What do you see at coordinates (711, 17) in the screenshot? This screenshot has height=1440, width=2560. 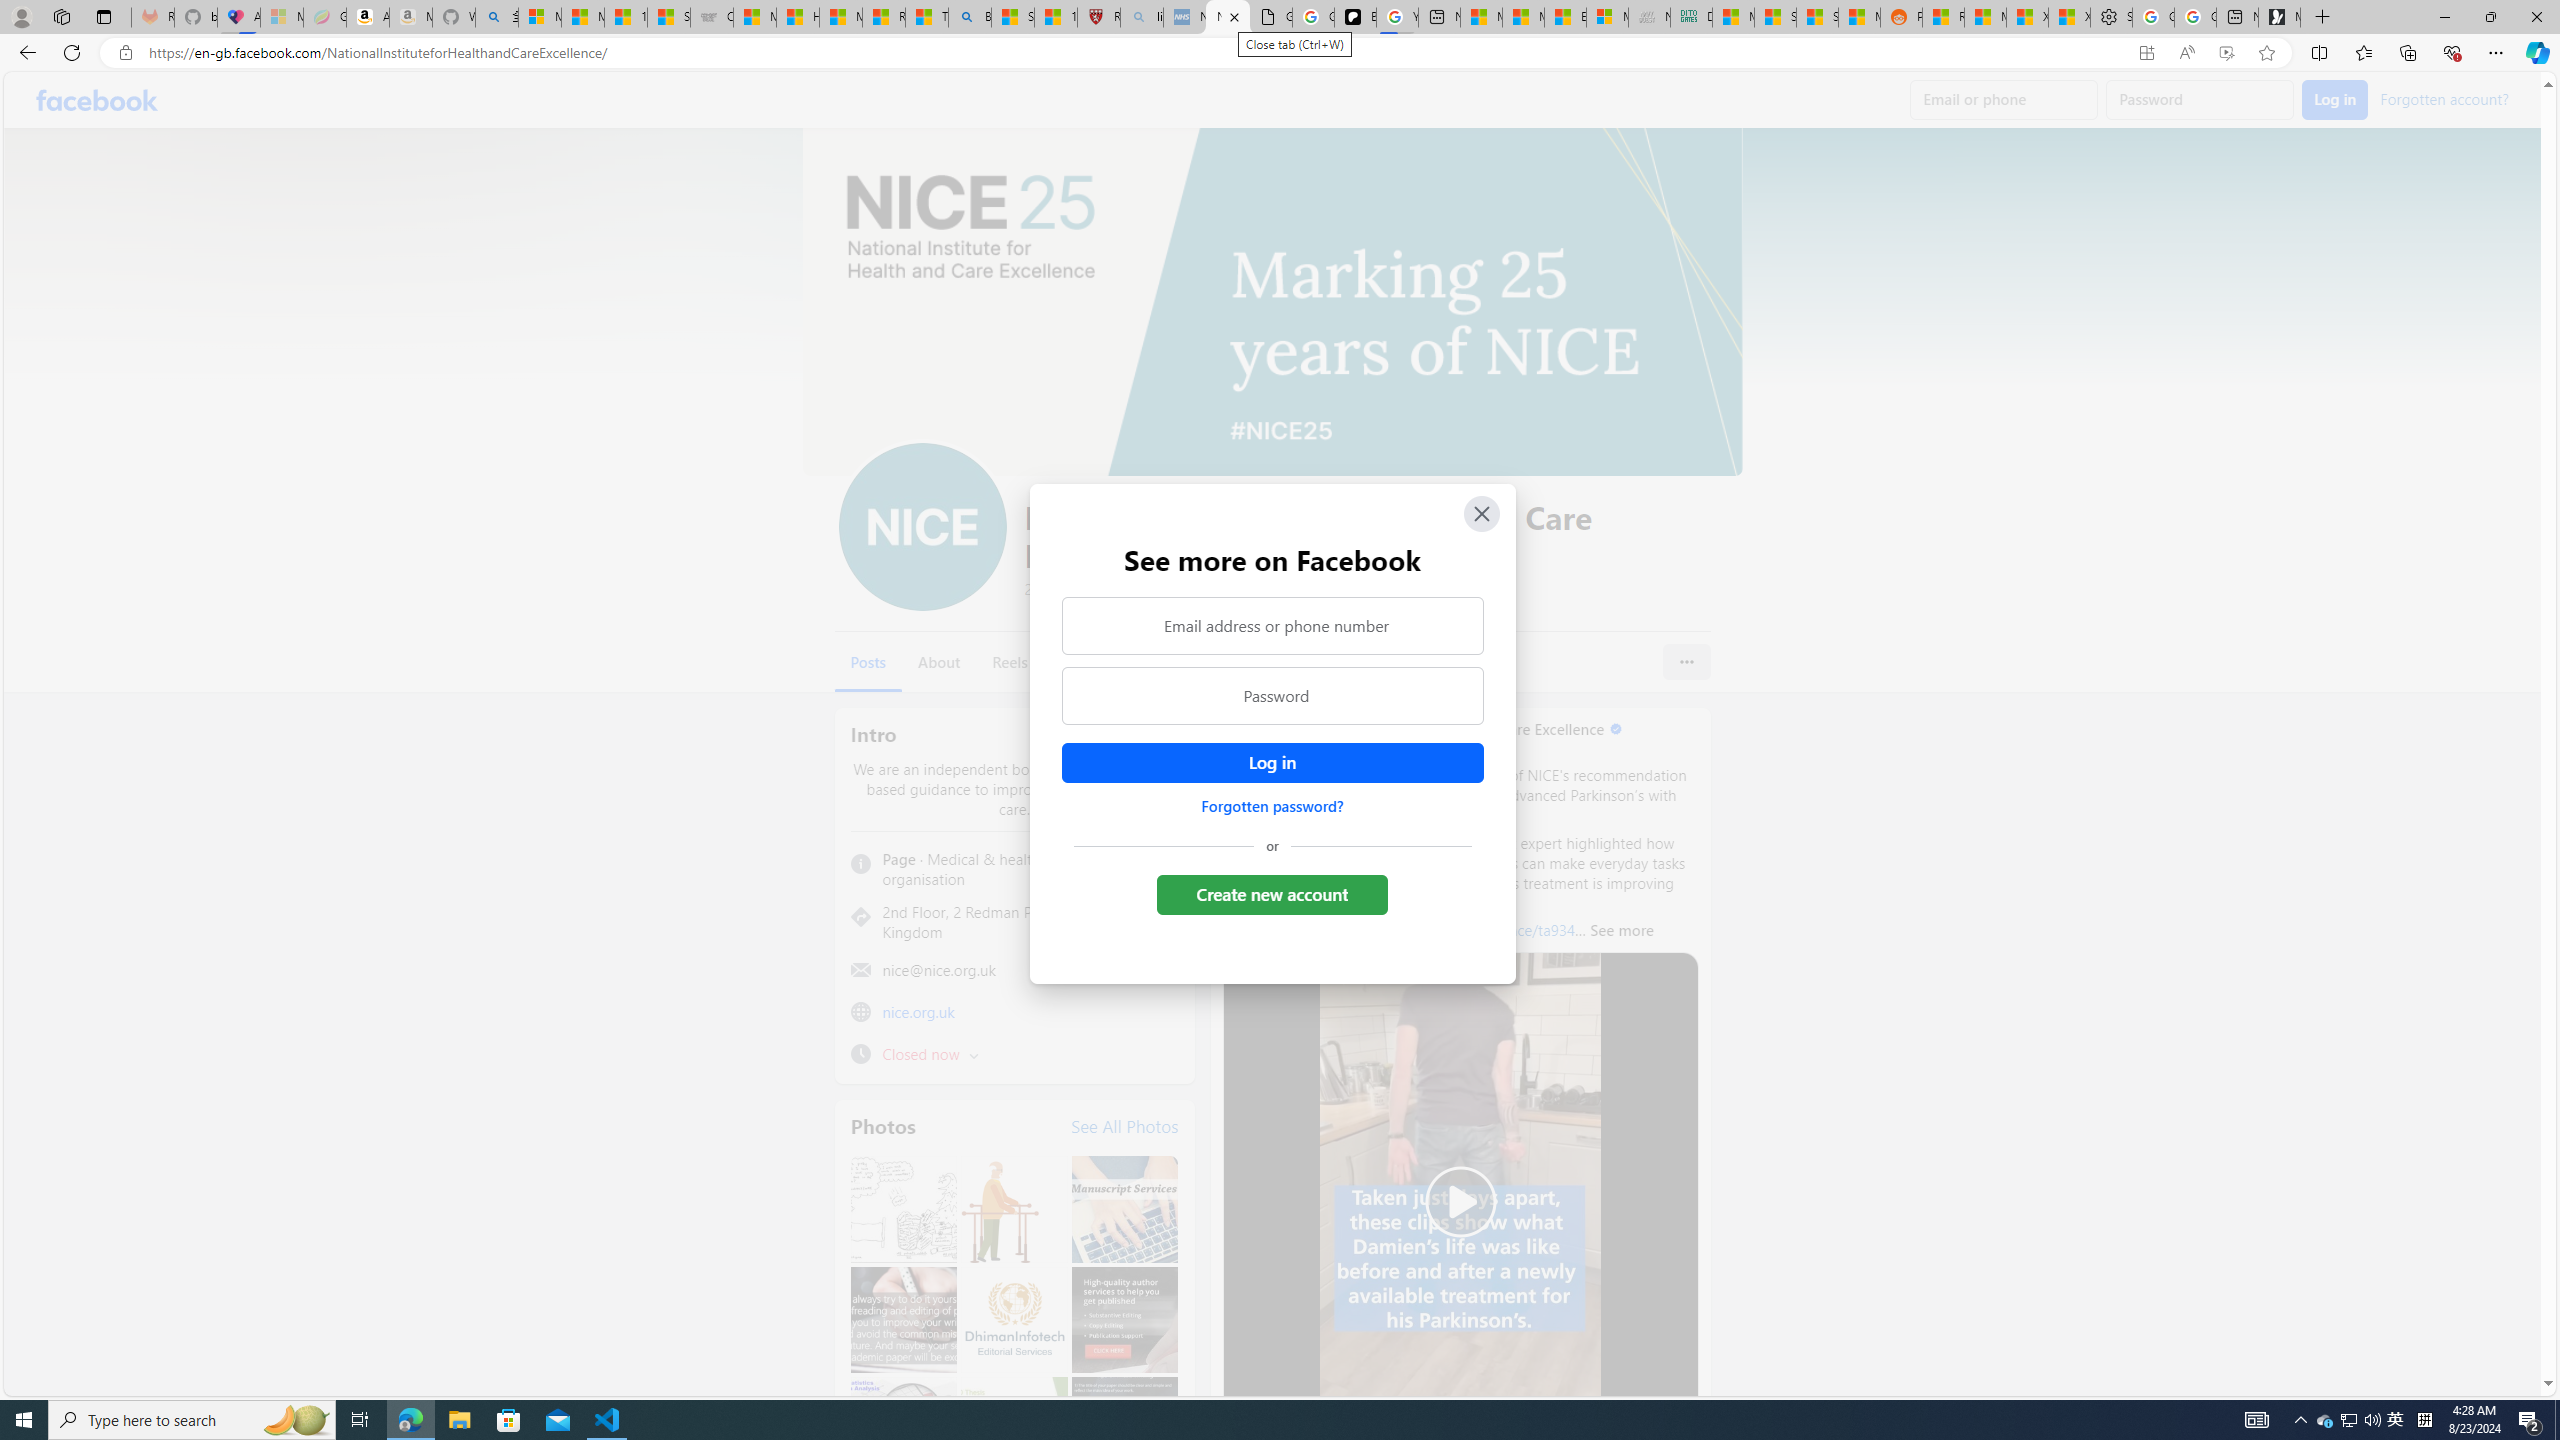 I see `Combat Siege` at bounding box center [711, 17].